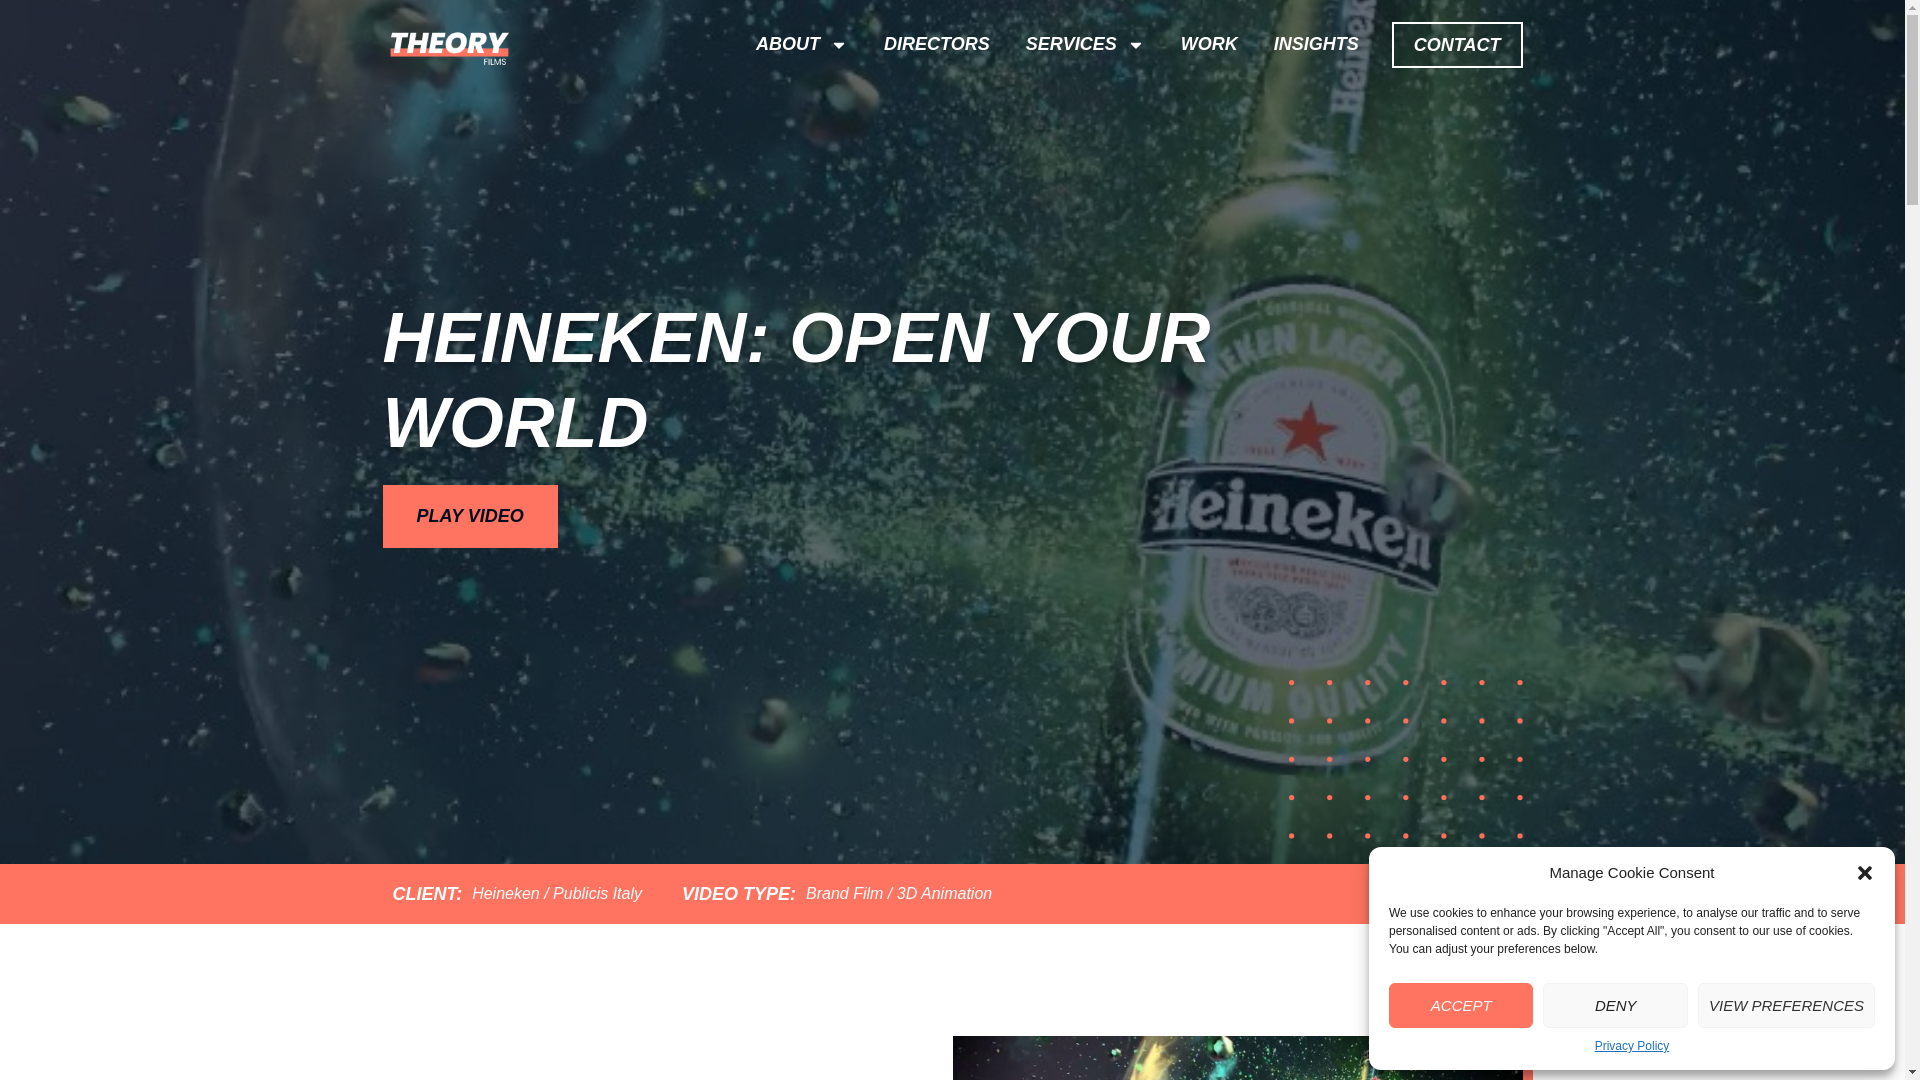 The height and width of the screenshot is (1080, 1920). I want to click on SERVICES, so click(1086, 44).